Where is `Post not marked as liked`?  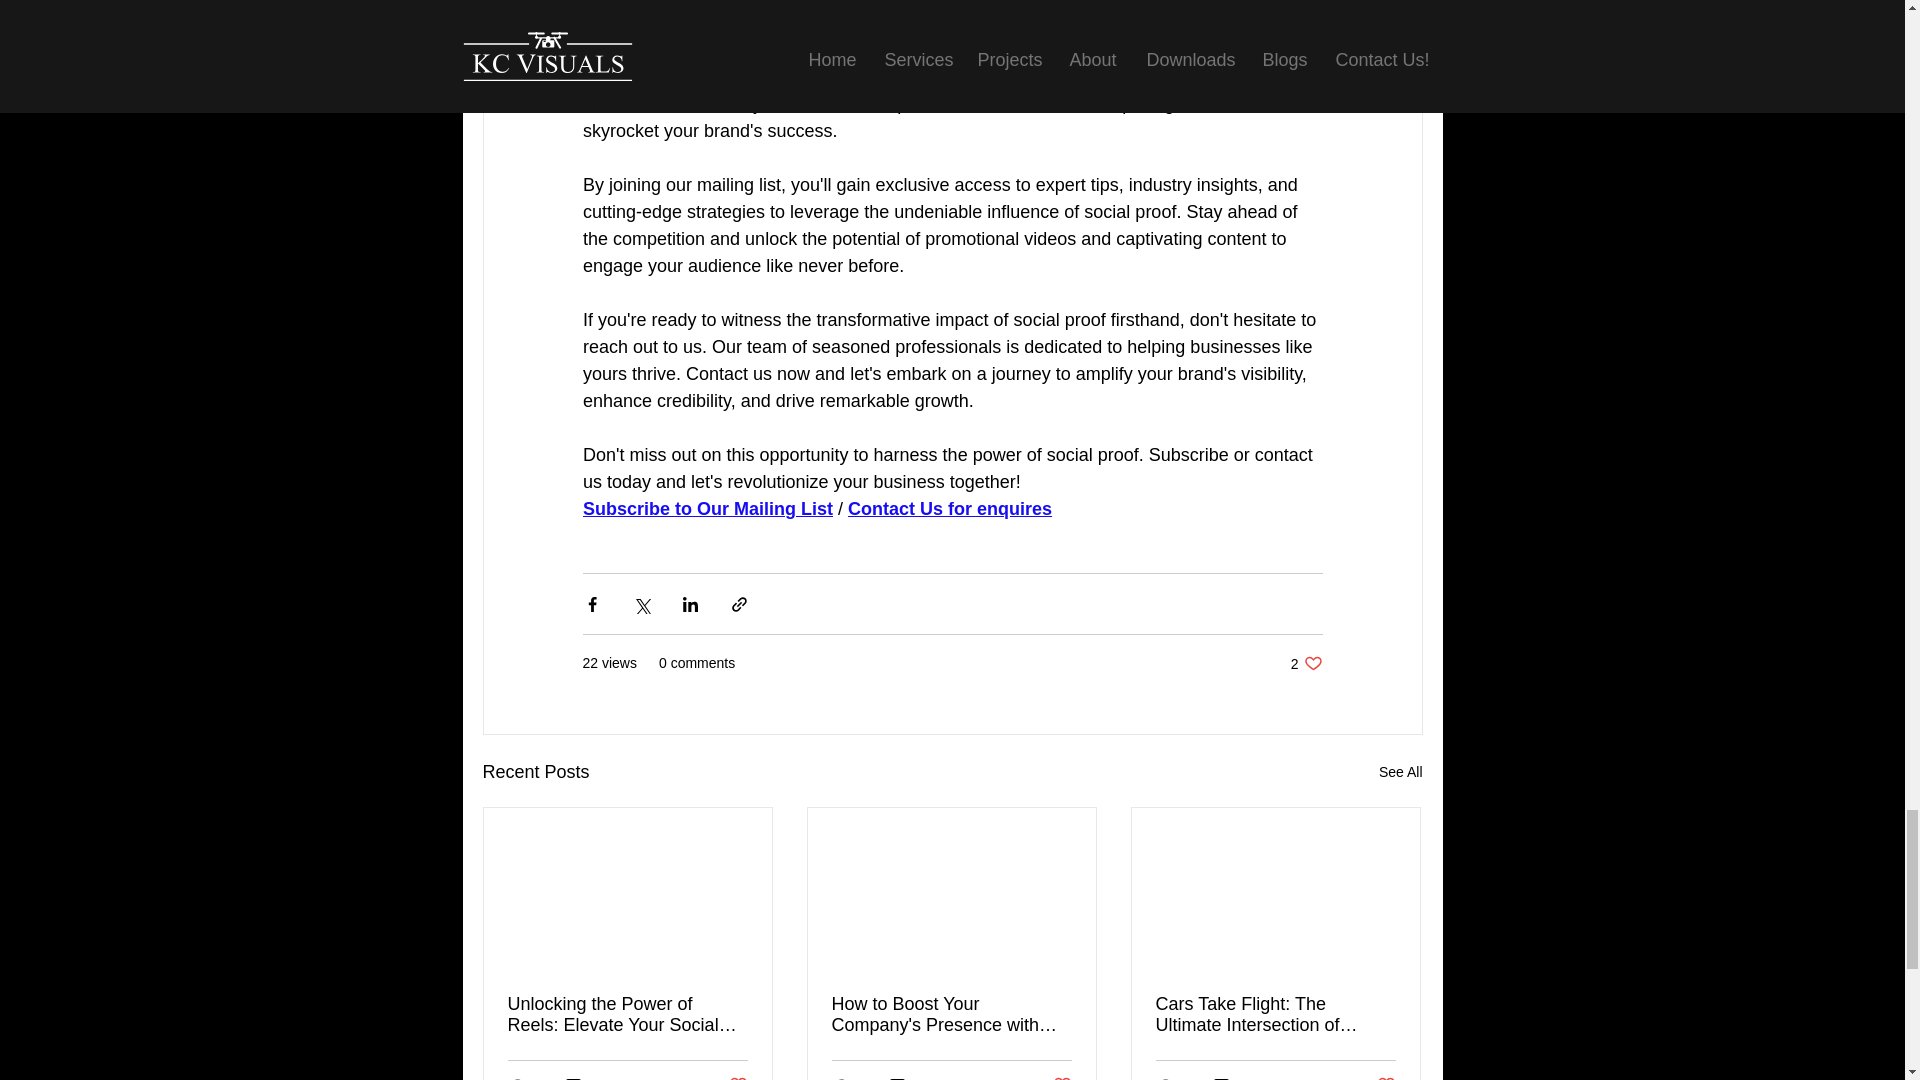 Post not marked as liked is located at coordinates (736, 1077).